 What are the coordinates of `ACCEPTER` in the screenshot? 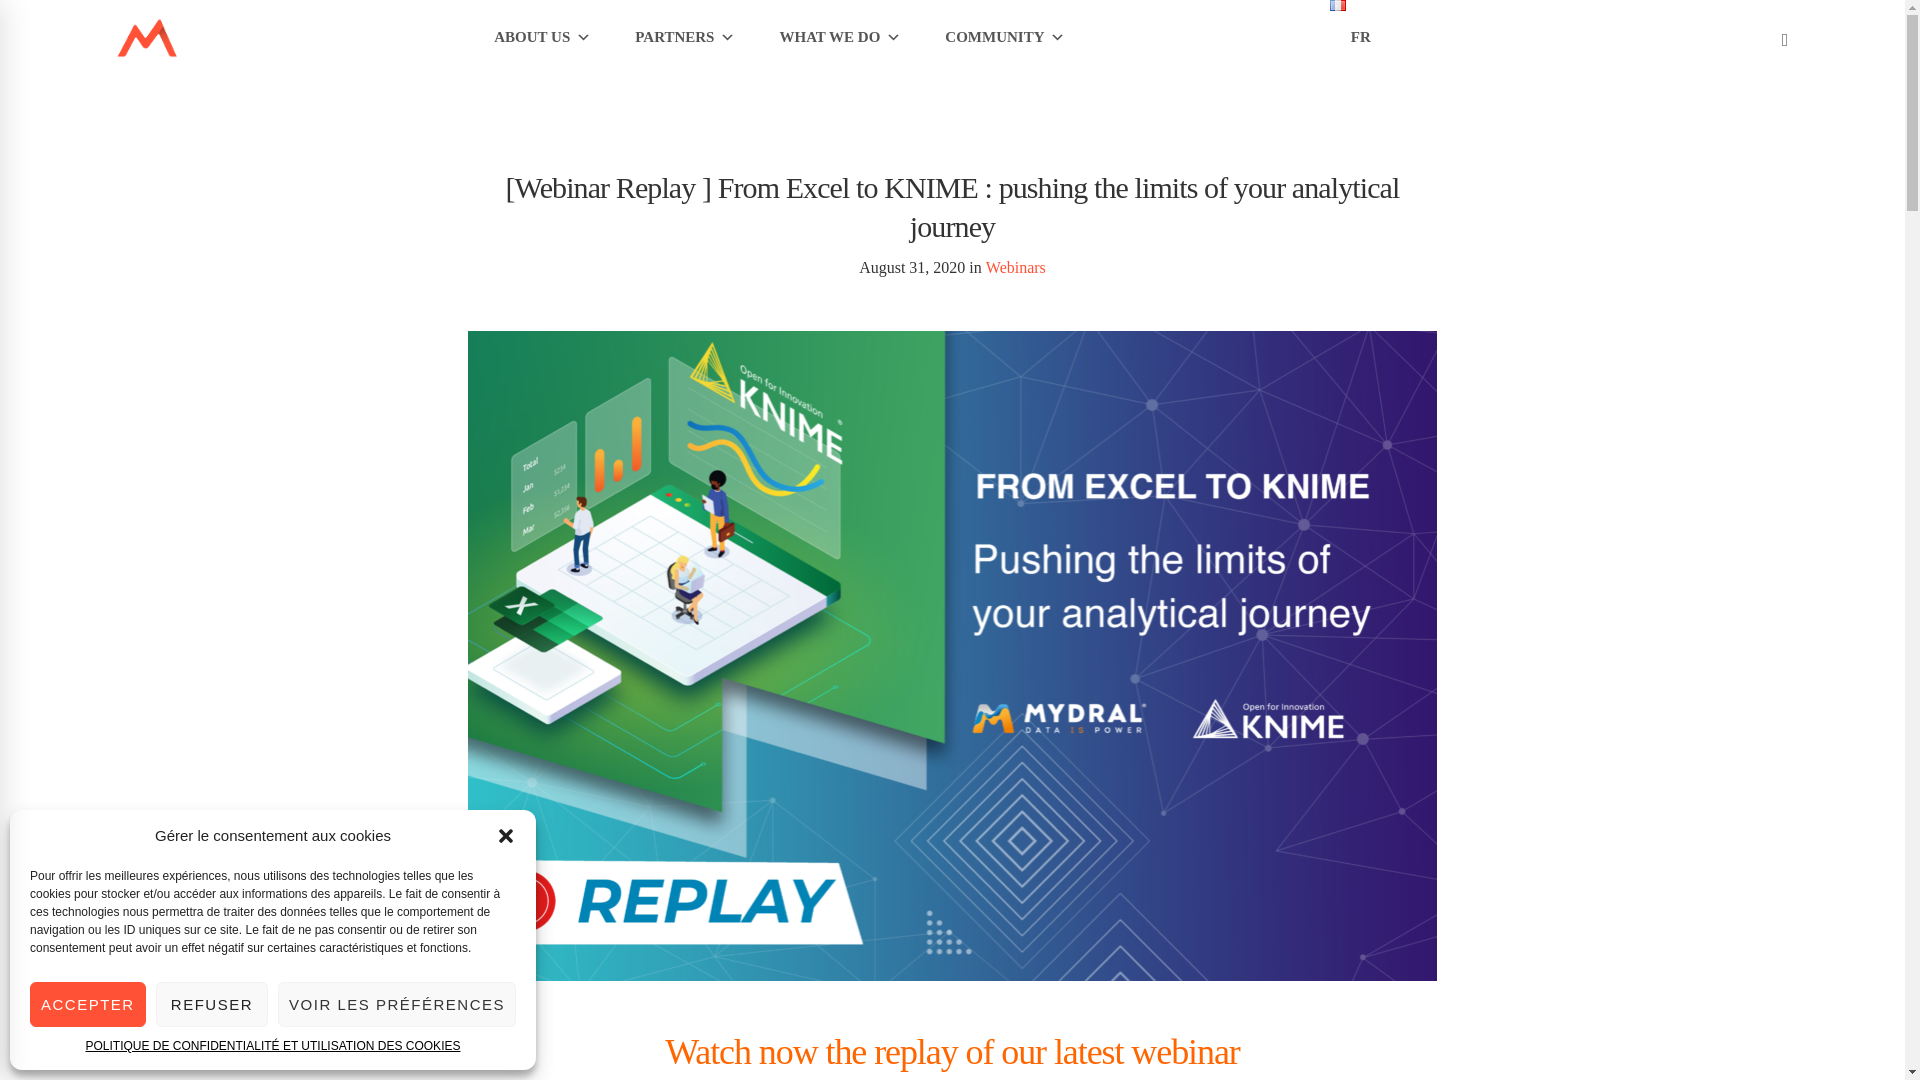 It's located at (88, 1004).